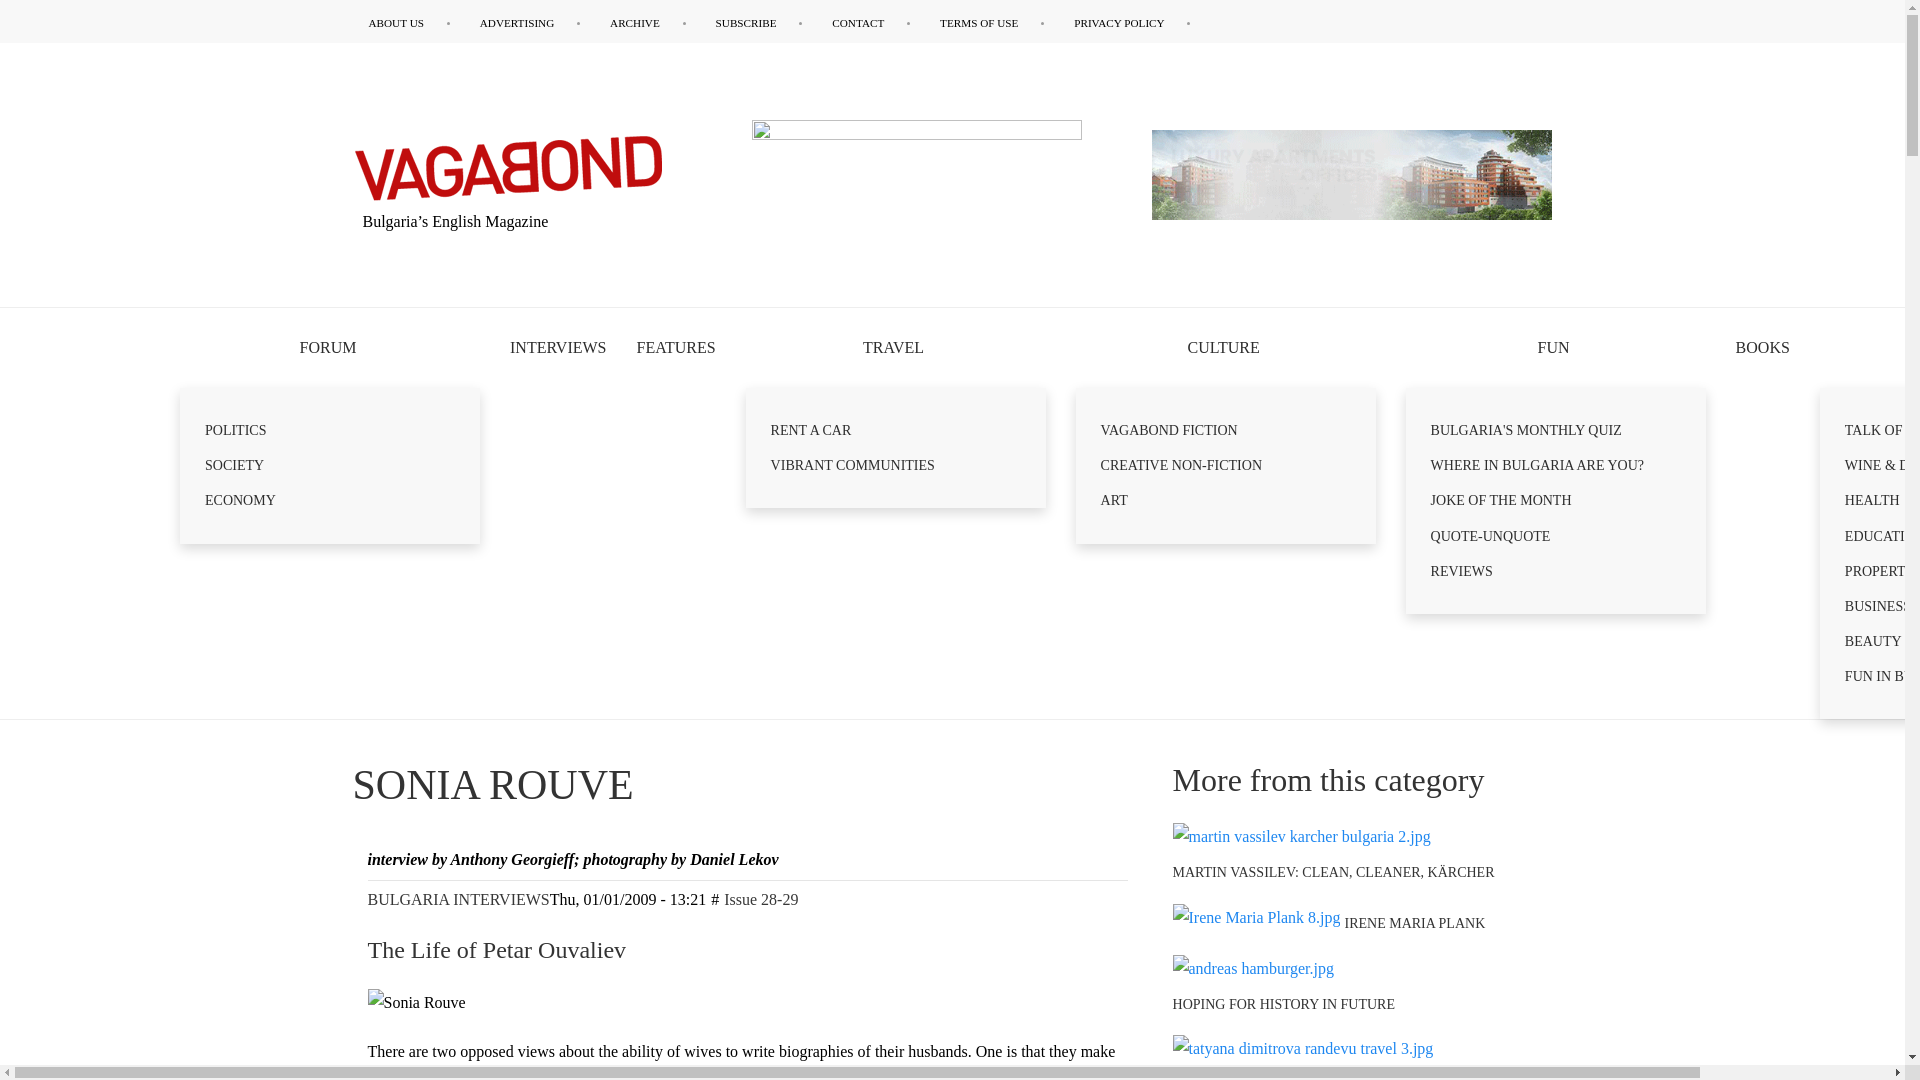 This screenshot has width=1920, height=1080. Describe the element at coordinates (408, 23) in the screenshot. I see `ABOUT US` at that location.